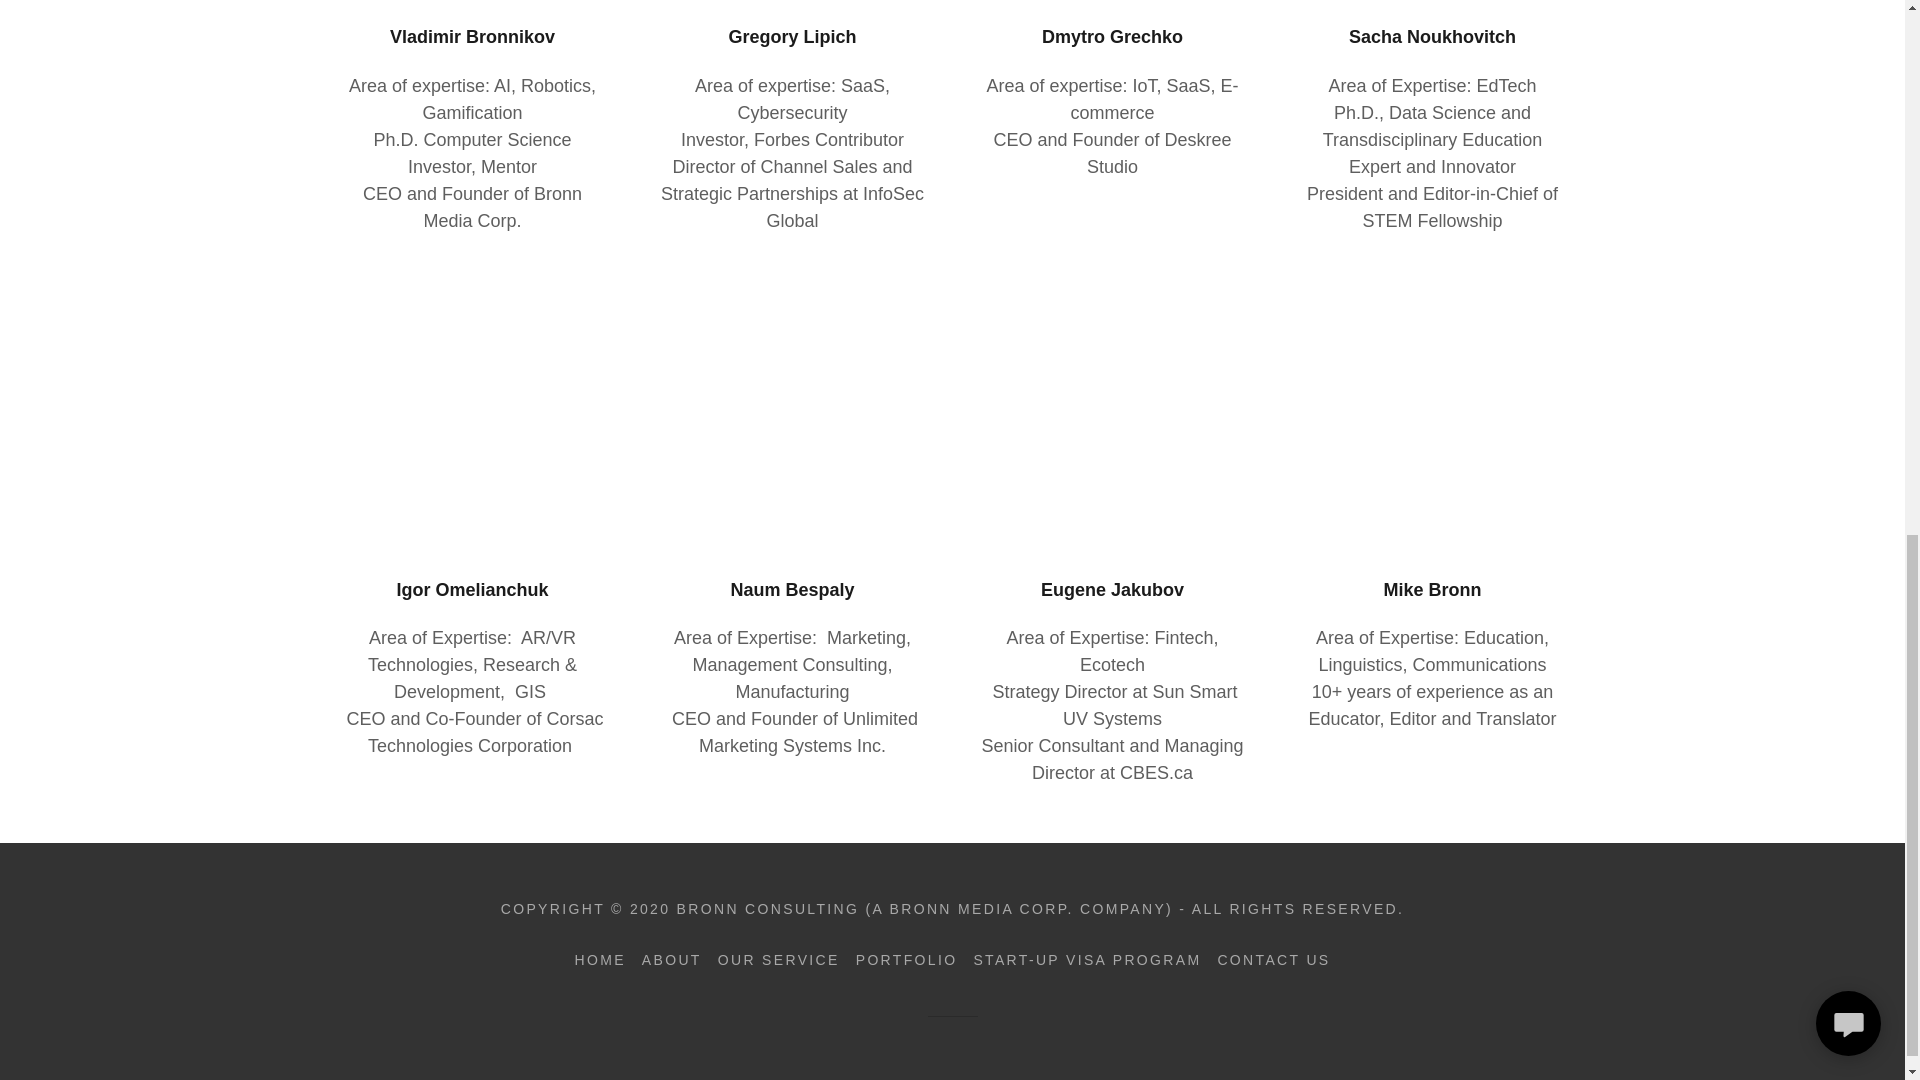 The image size is (1920, 1080). What do you see at coordinates (1274, 960) in the screenshot?
I see `CONTACT US` at bounding box center [1274, 960].